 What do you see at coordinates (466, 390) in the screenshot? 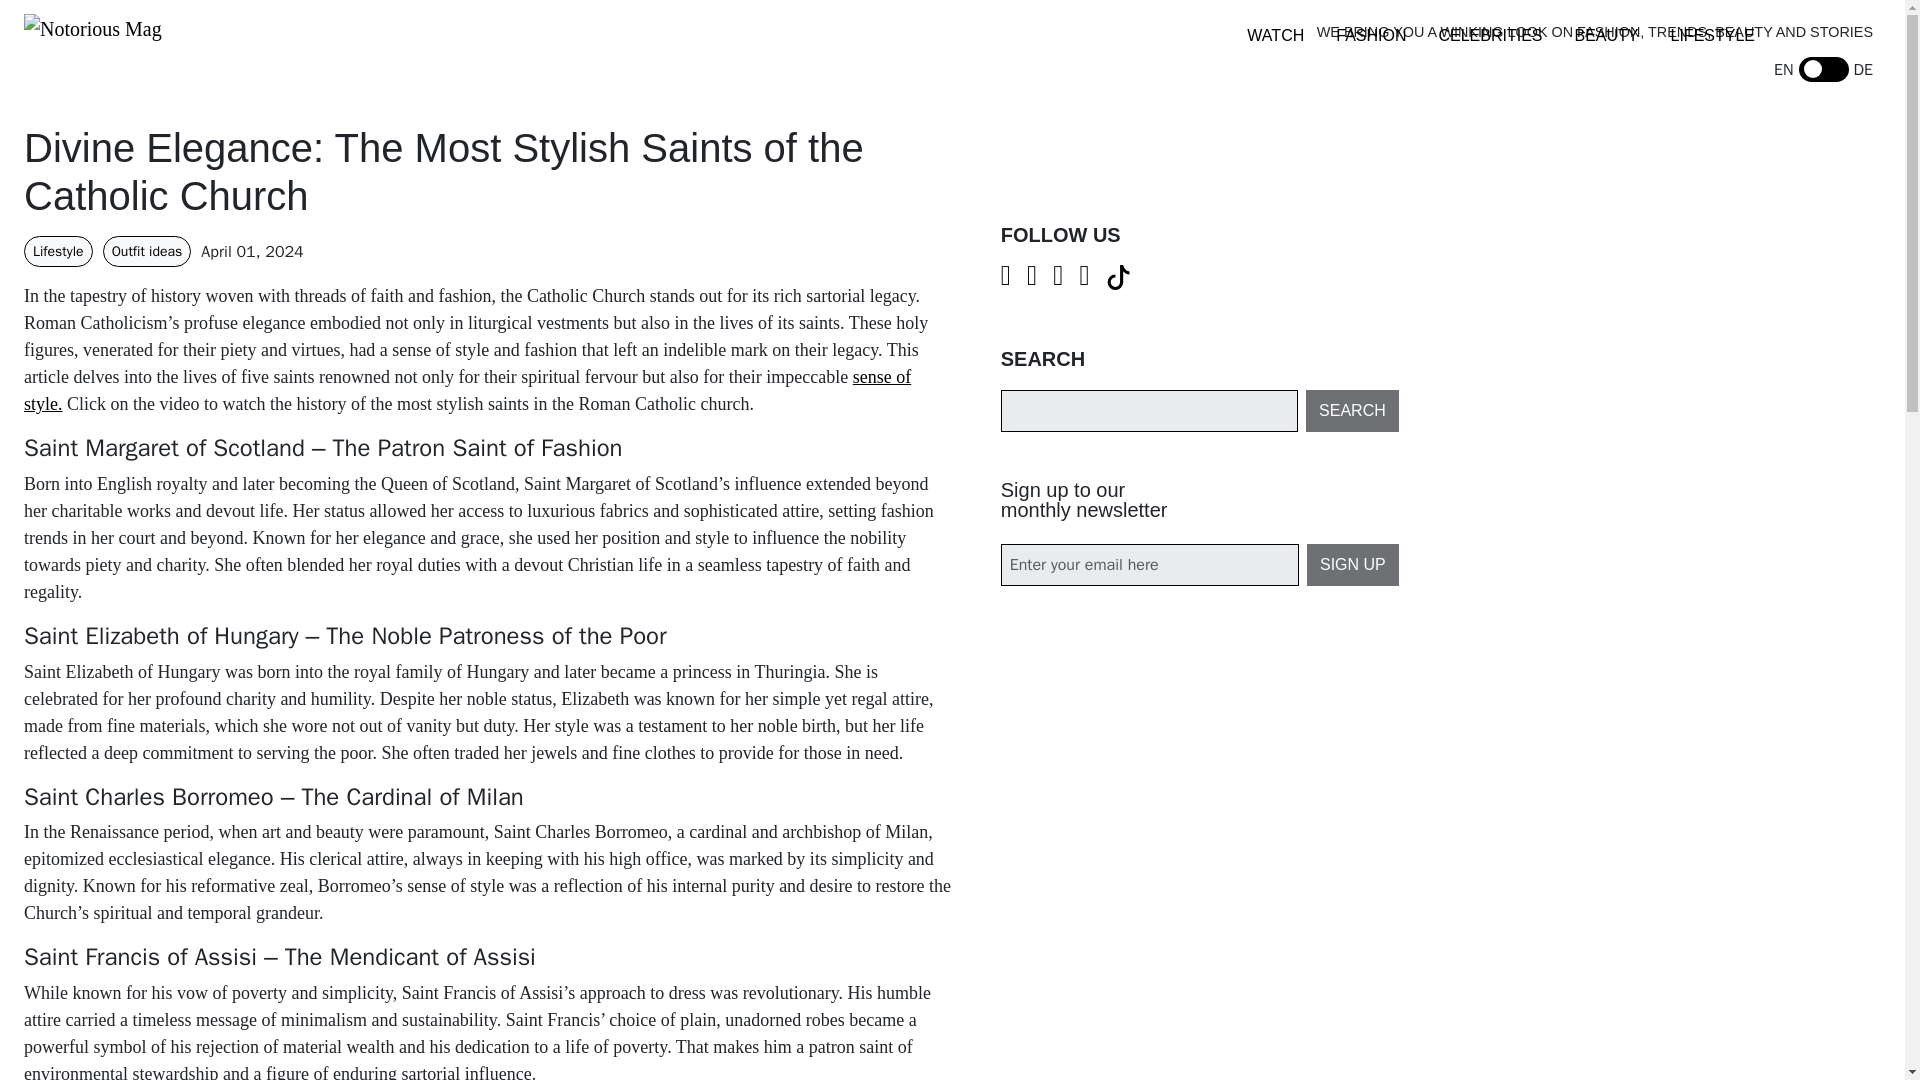
I see `sense of style.` at bounding box center [466, 390].